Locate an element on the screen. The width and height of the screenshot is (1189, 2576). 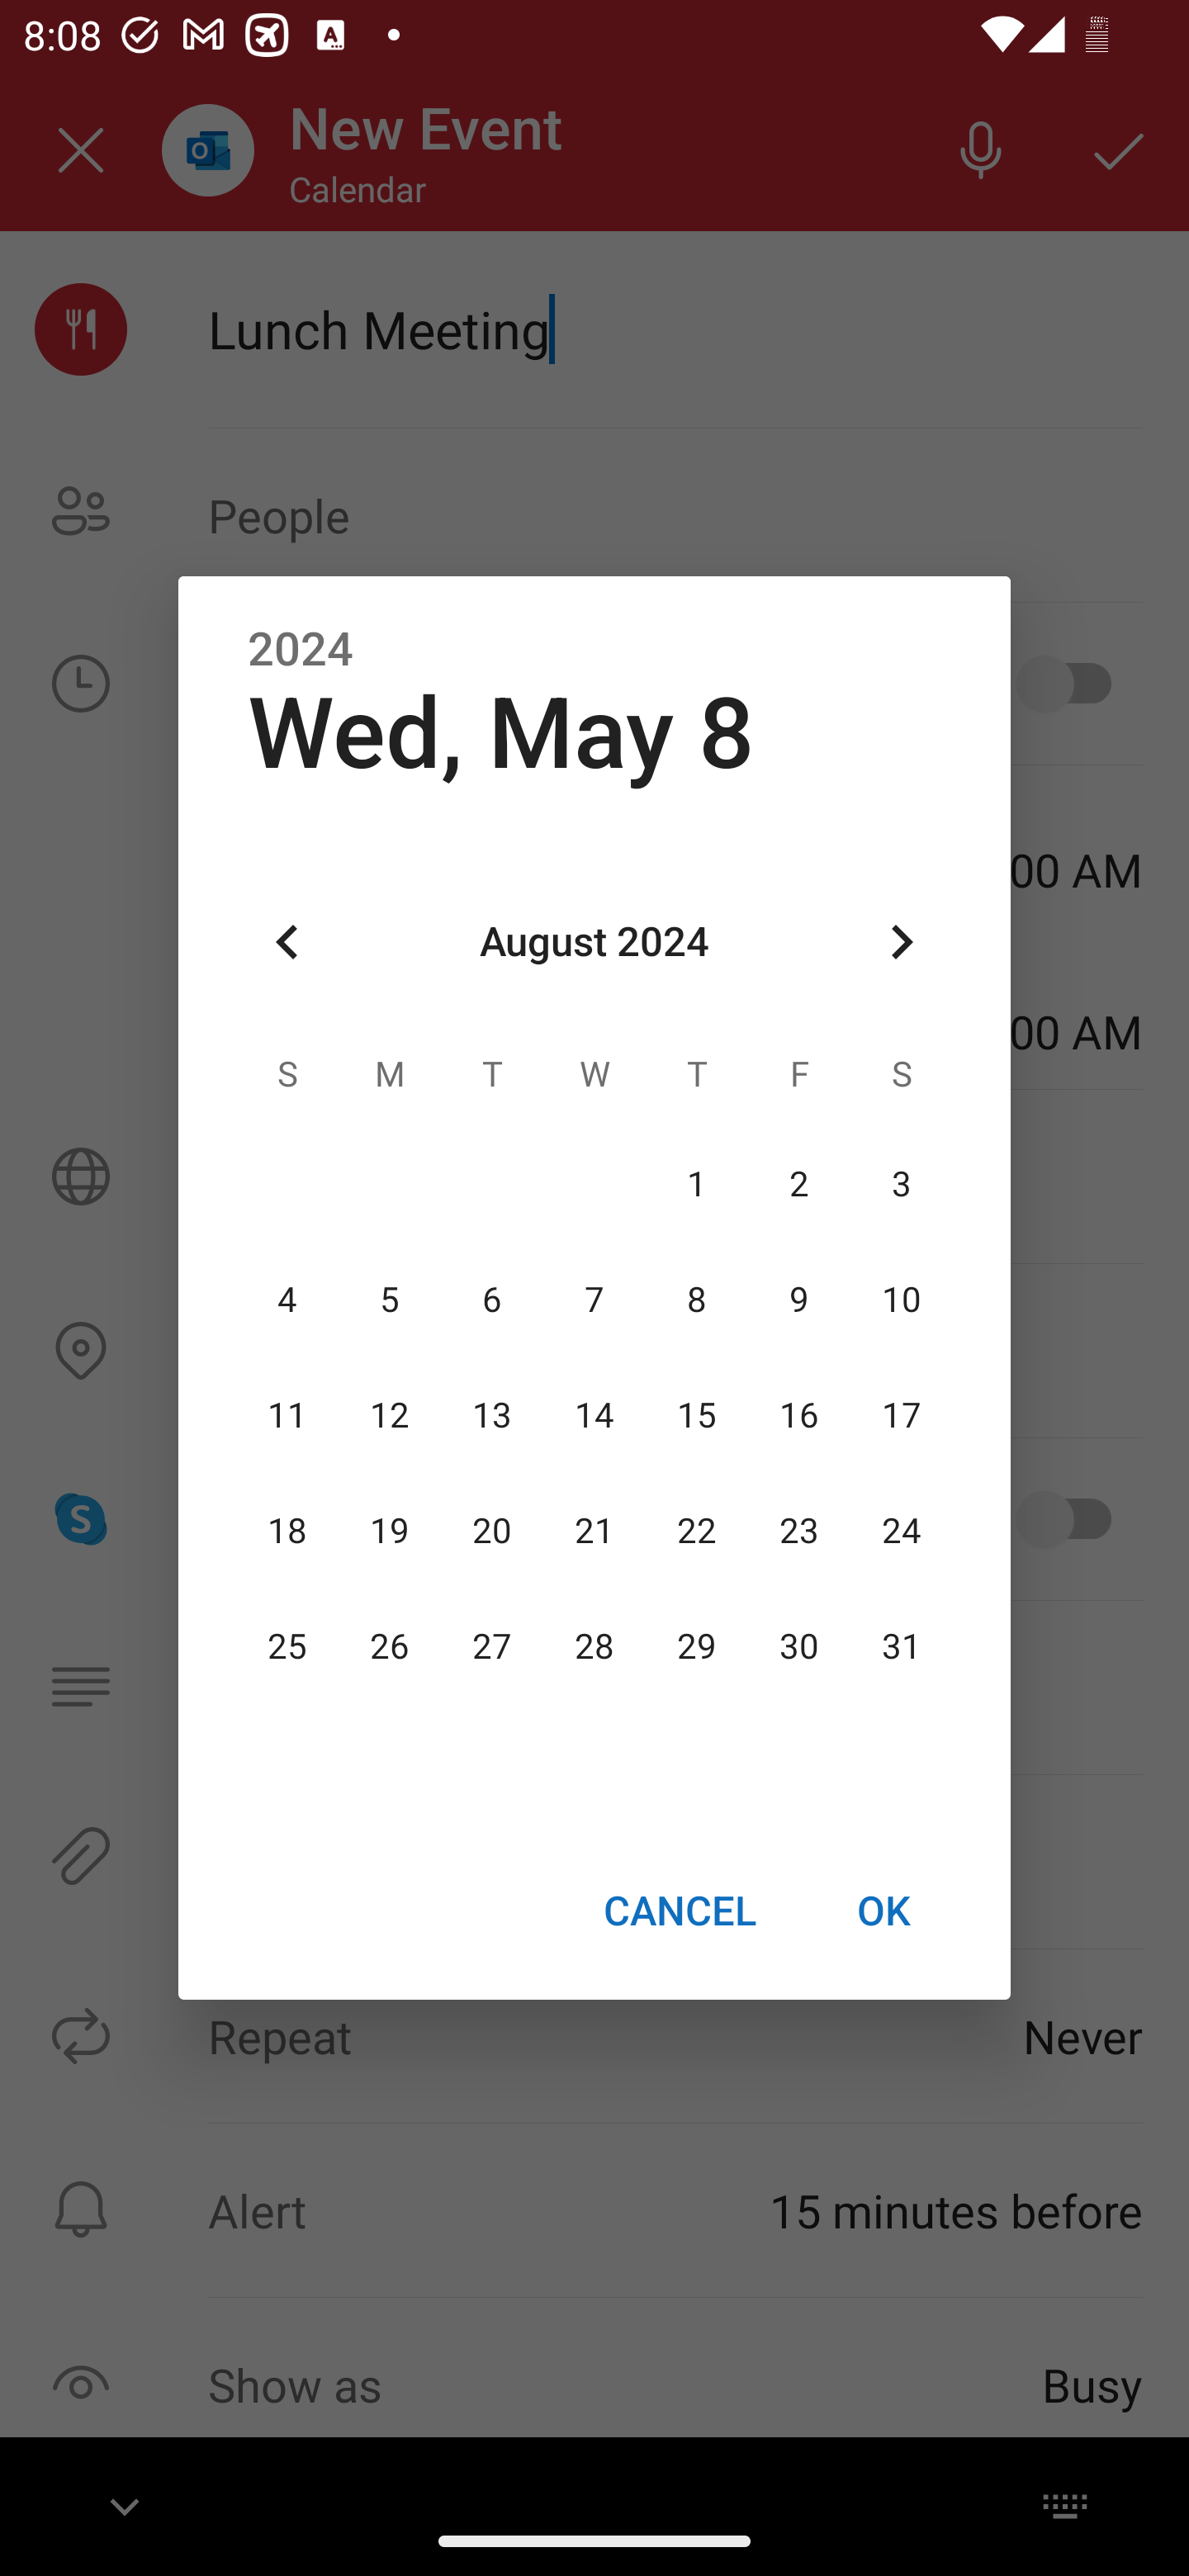
8 08 August 2024 is located at coordinates (696, 1300).